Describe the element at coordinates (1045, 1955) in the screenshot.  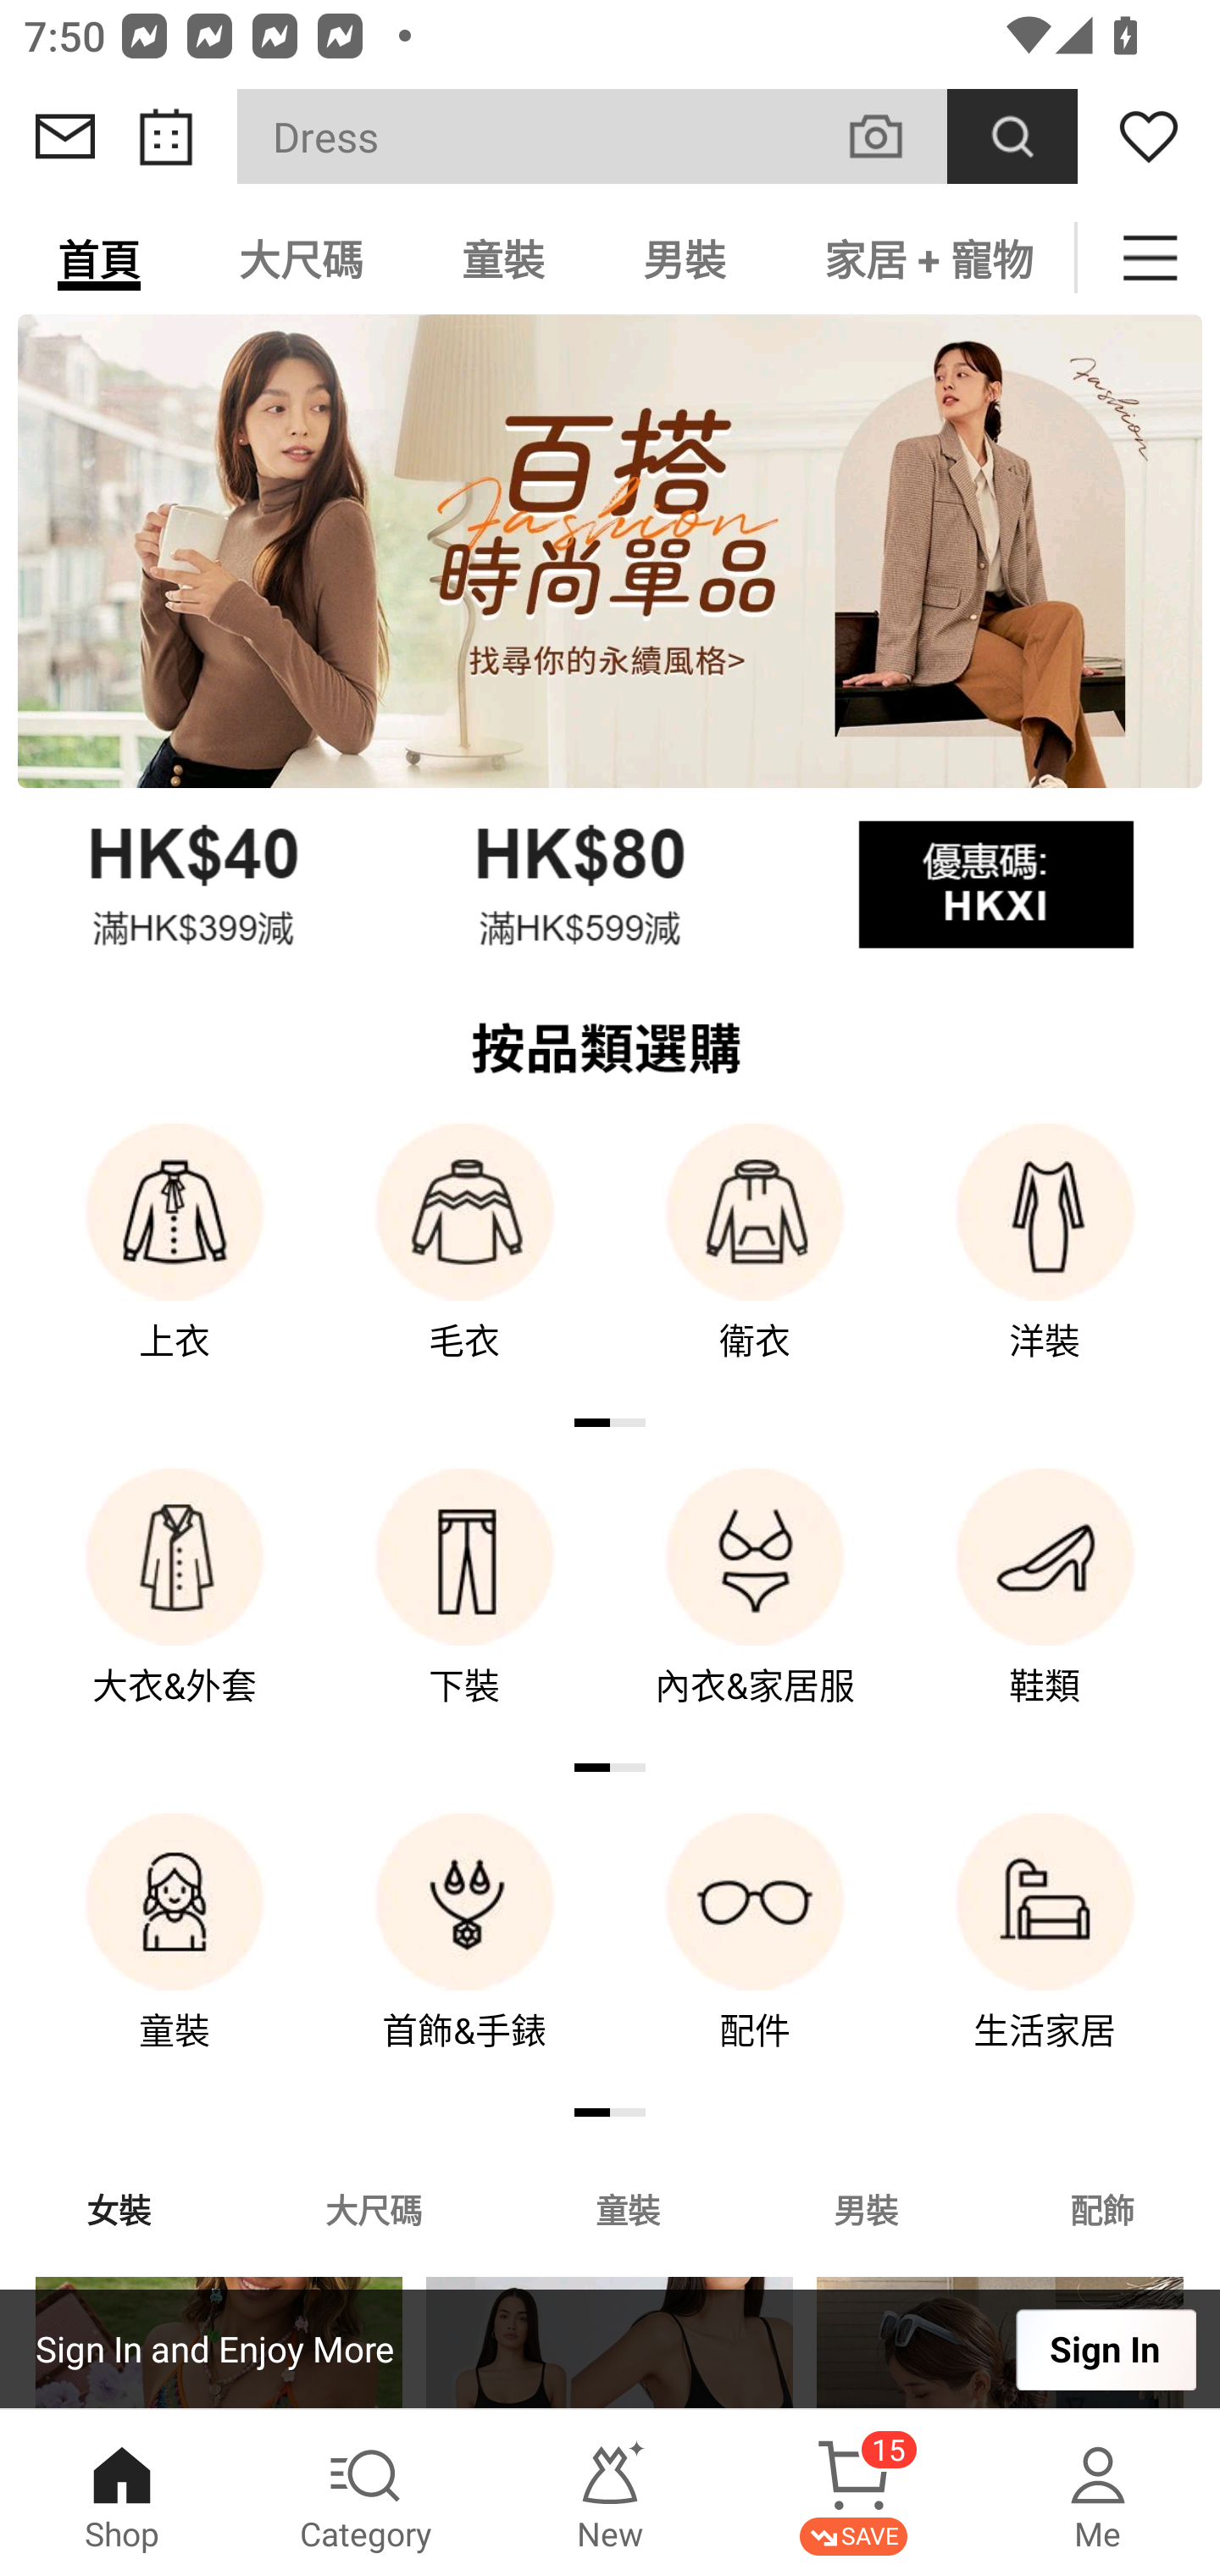
I see `生活家居` at that location.